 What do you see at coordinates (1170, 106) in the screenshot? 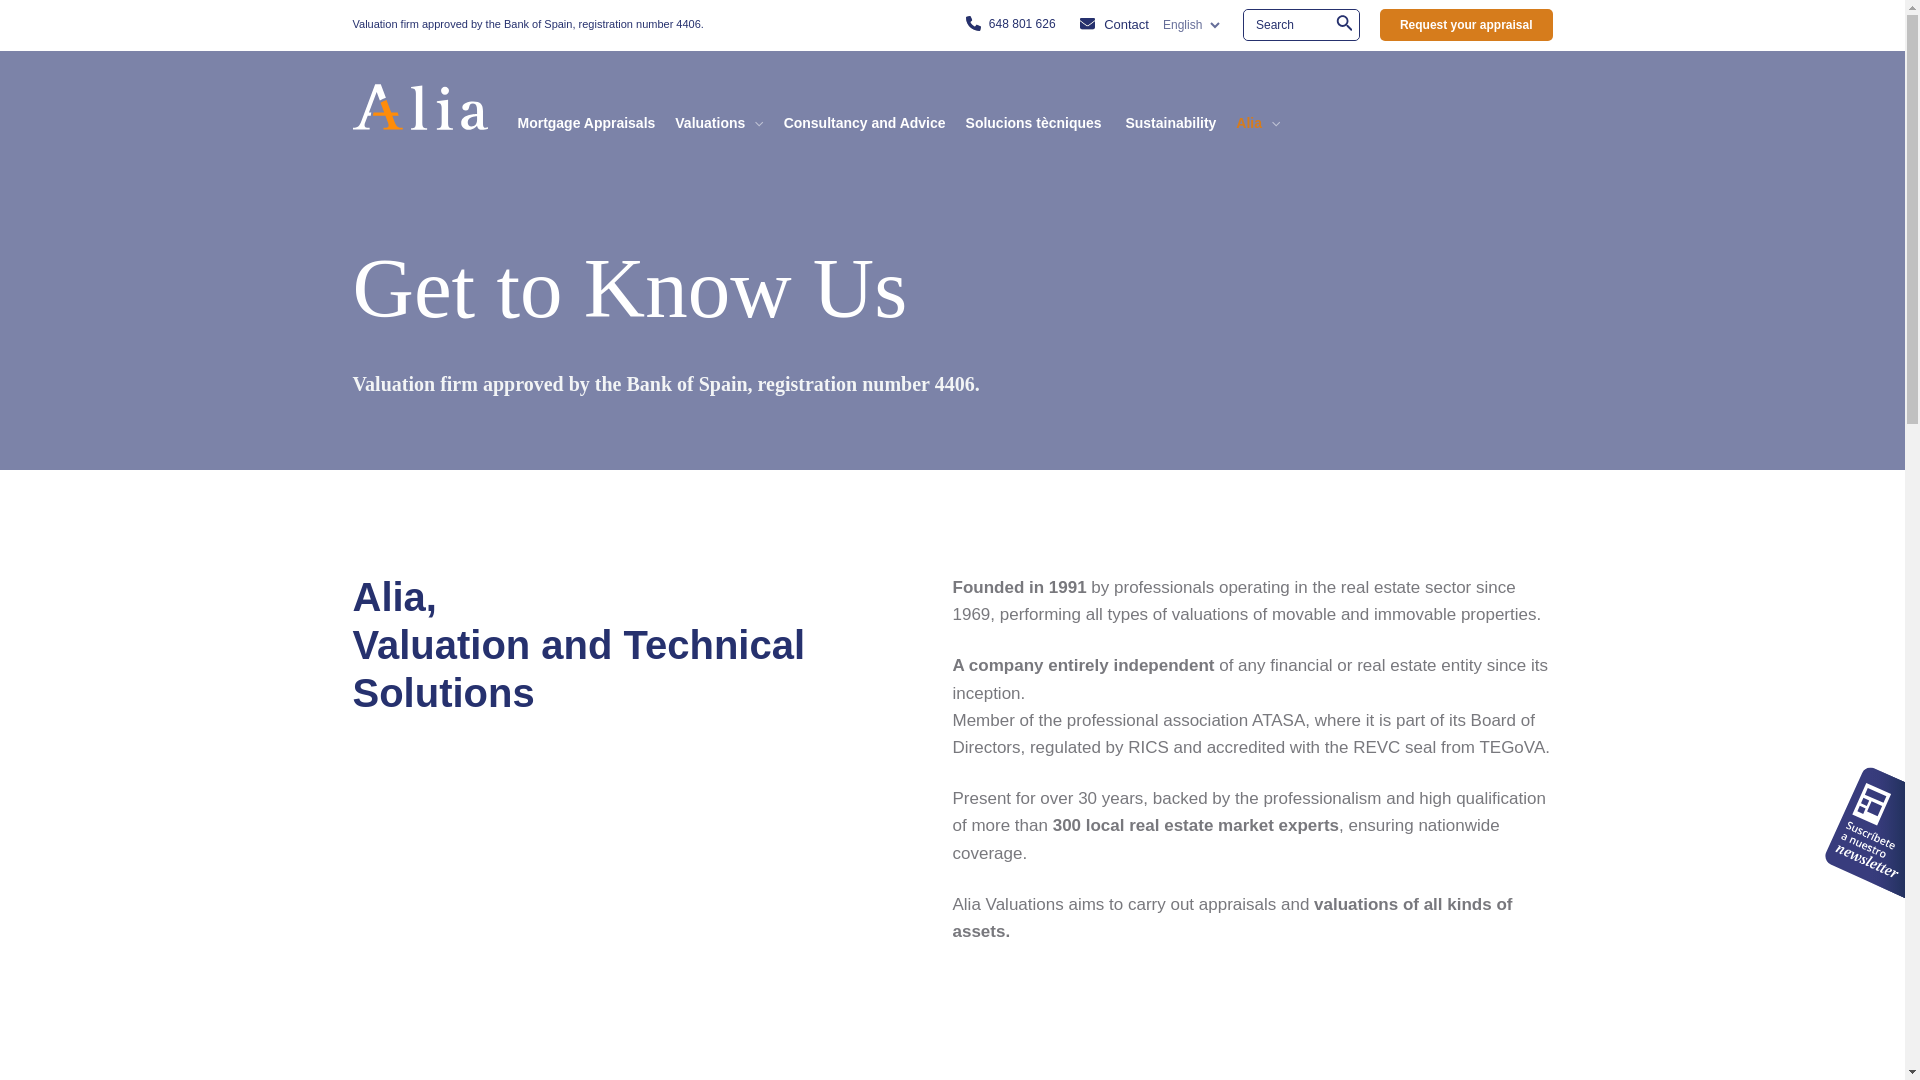
I see `Sustainability` at bounding box center [1170, 106].